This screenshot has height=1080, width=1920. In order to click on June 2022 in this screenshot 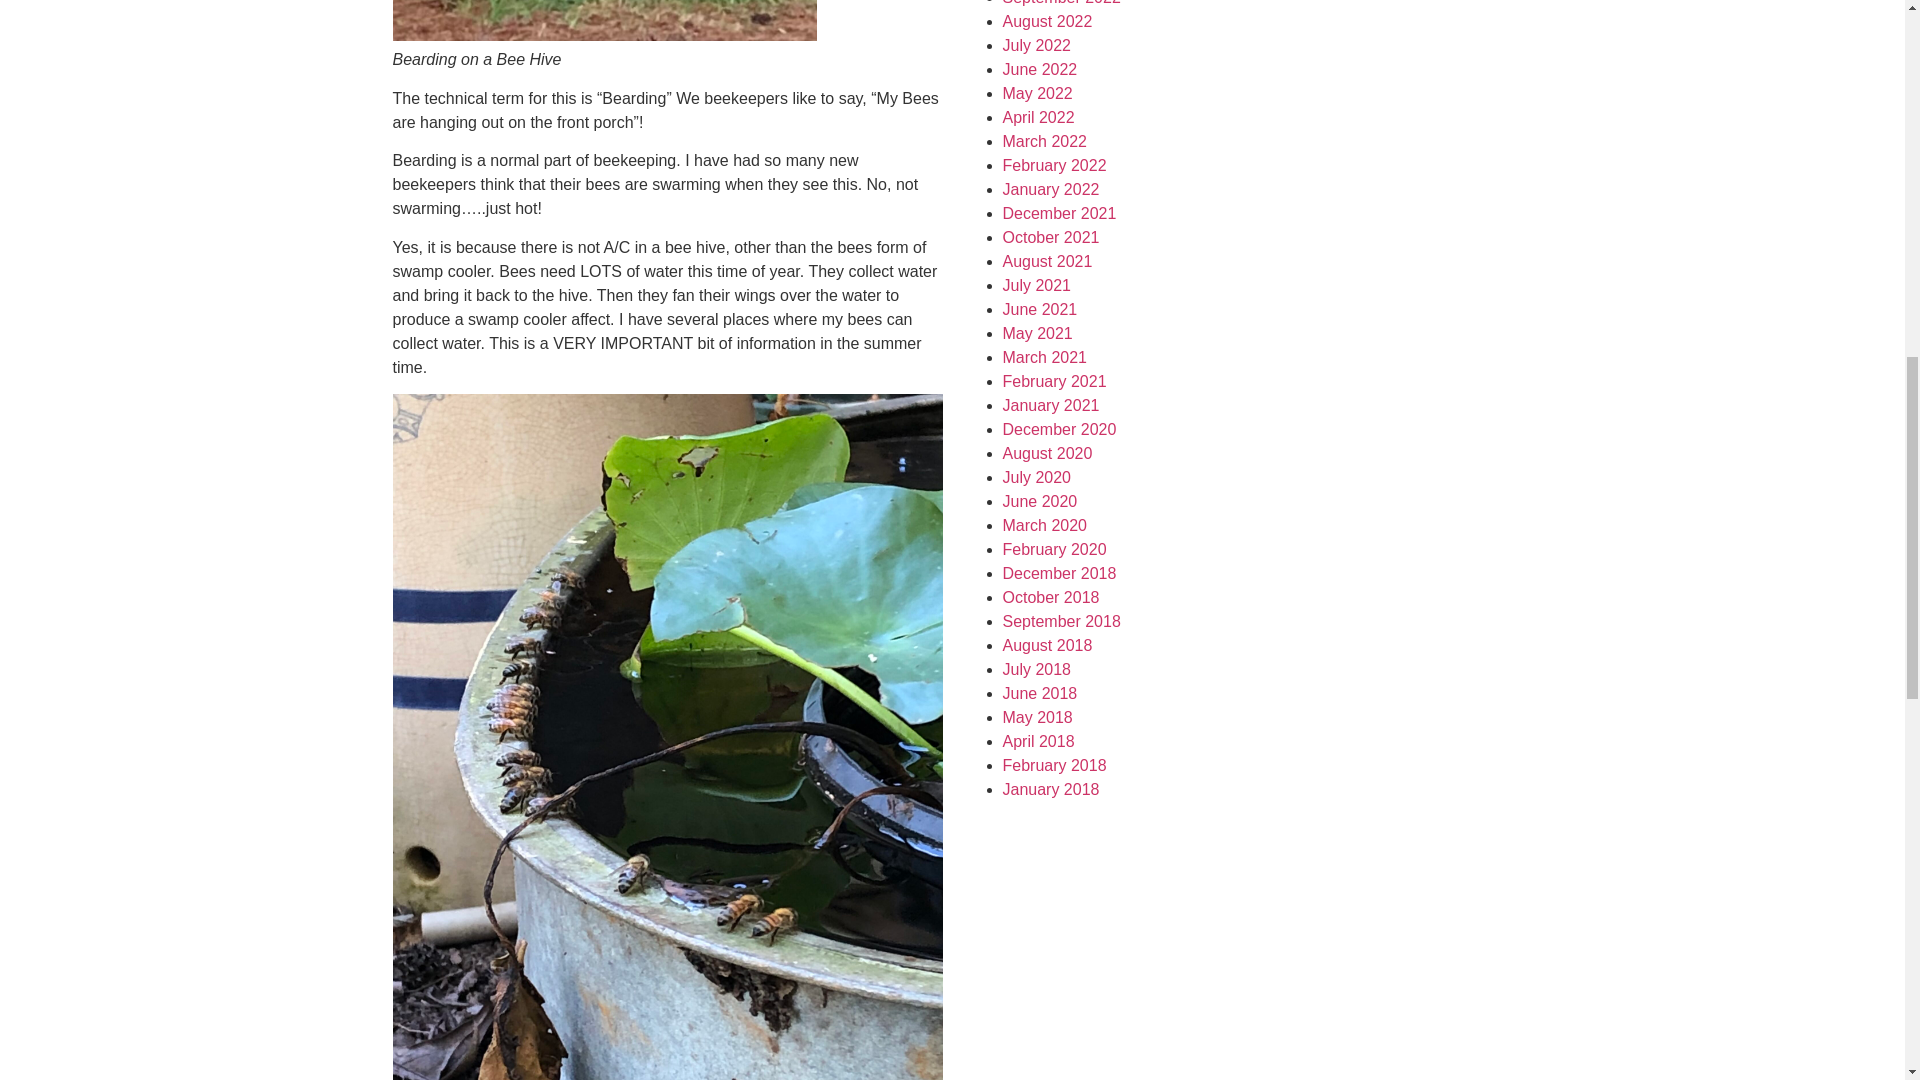, I will do `click(1040, 68)`.